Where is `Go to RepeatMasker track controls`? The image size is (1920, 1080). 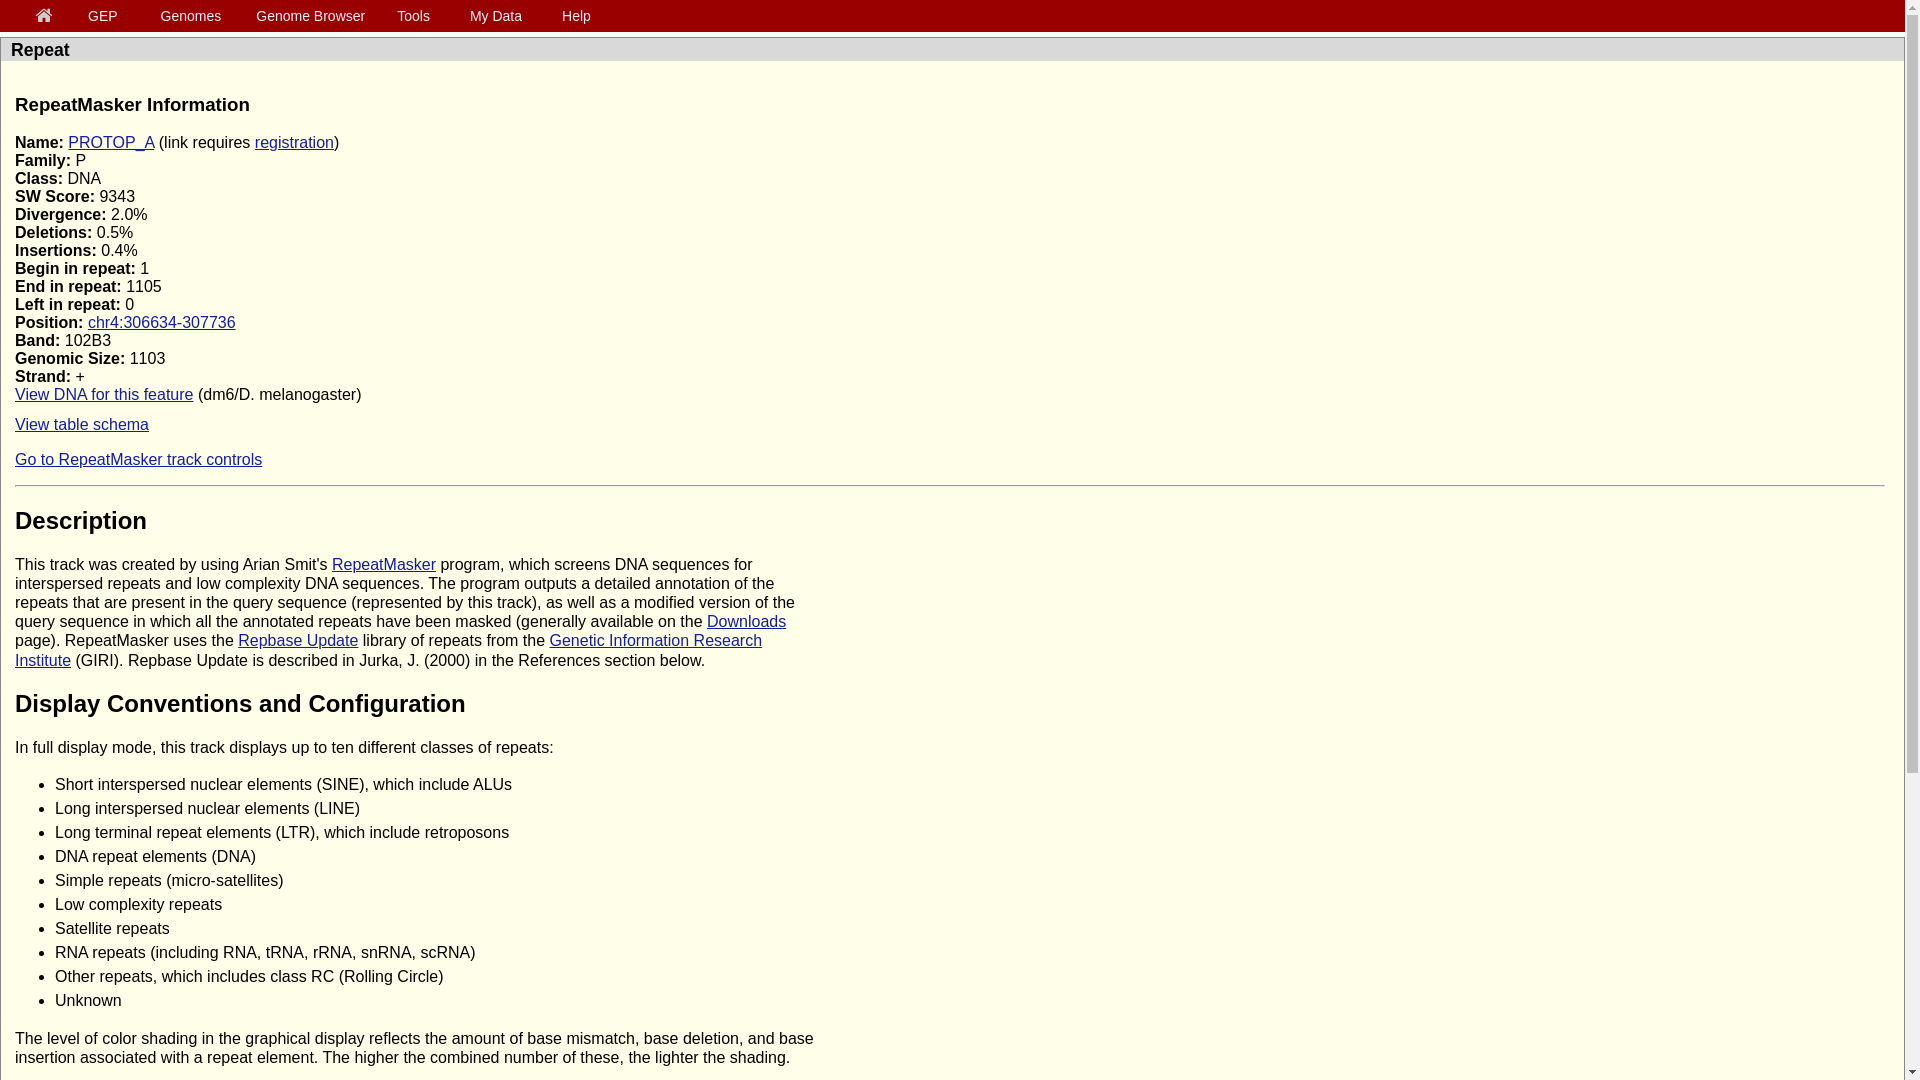 Go to RepeatMasker track controls is located at coordinates (138, 459).